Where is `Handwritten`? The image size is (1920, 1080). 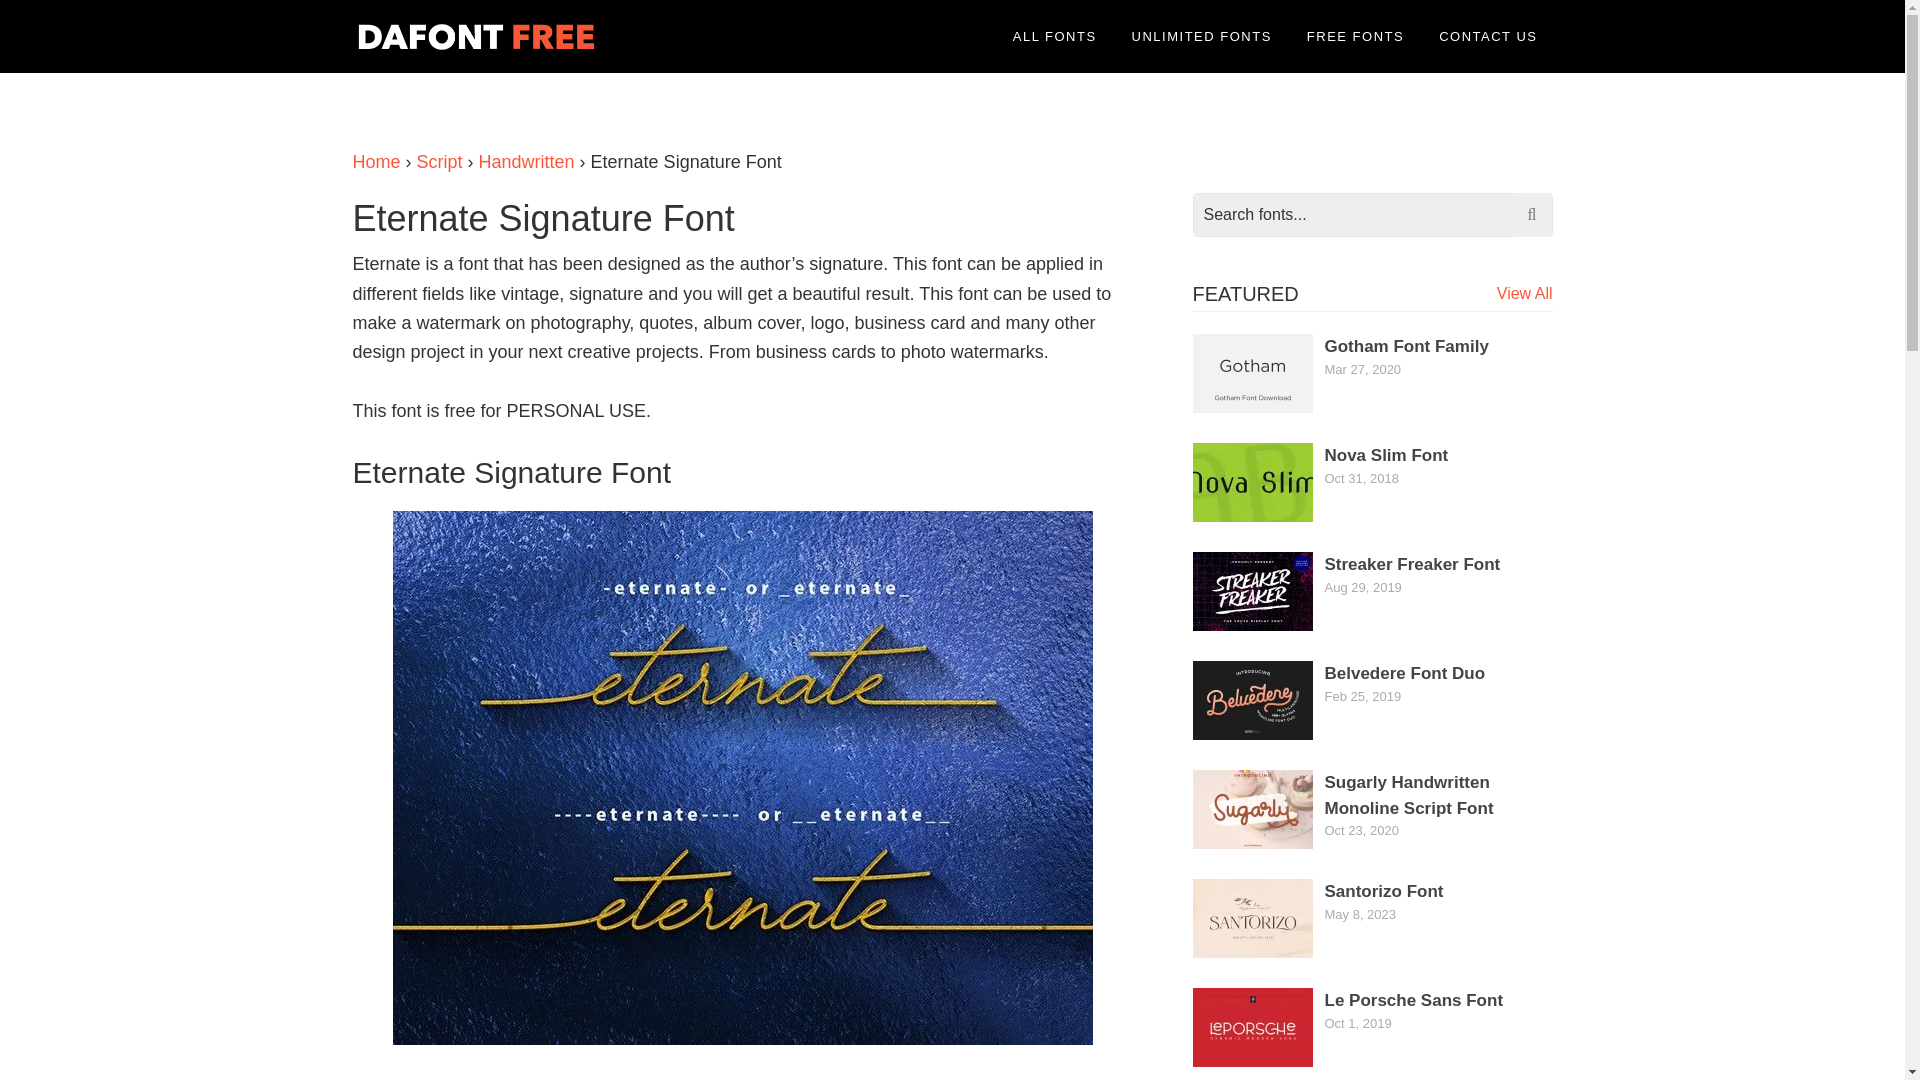
Handwritten is located at coordinates (526, 162).